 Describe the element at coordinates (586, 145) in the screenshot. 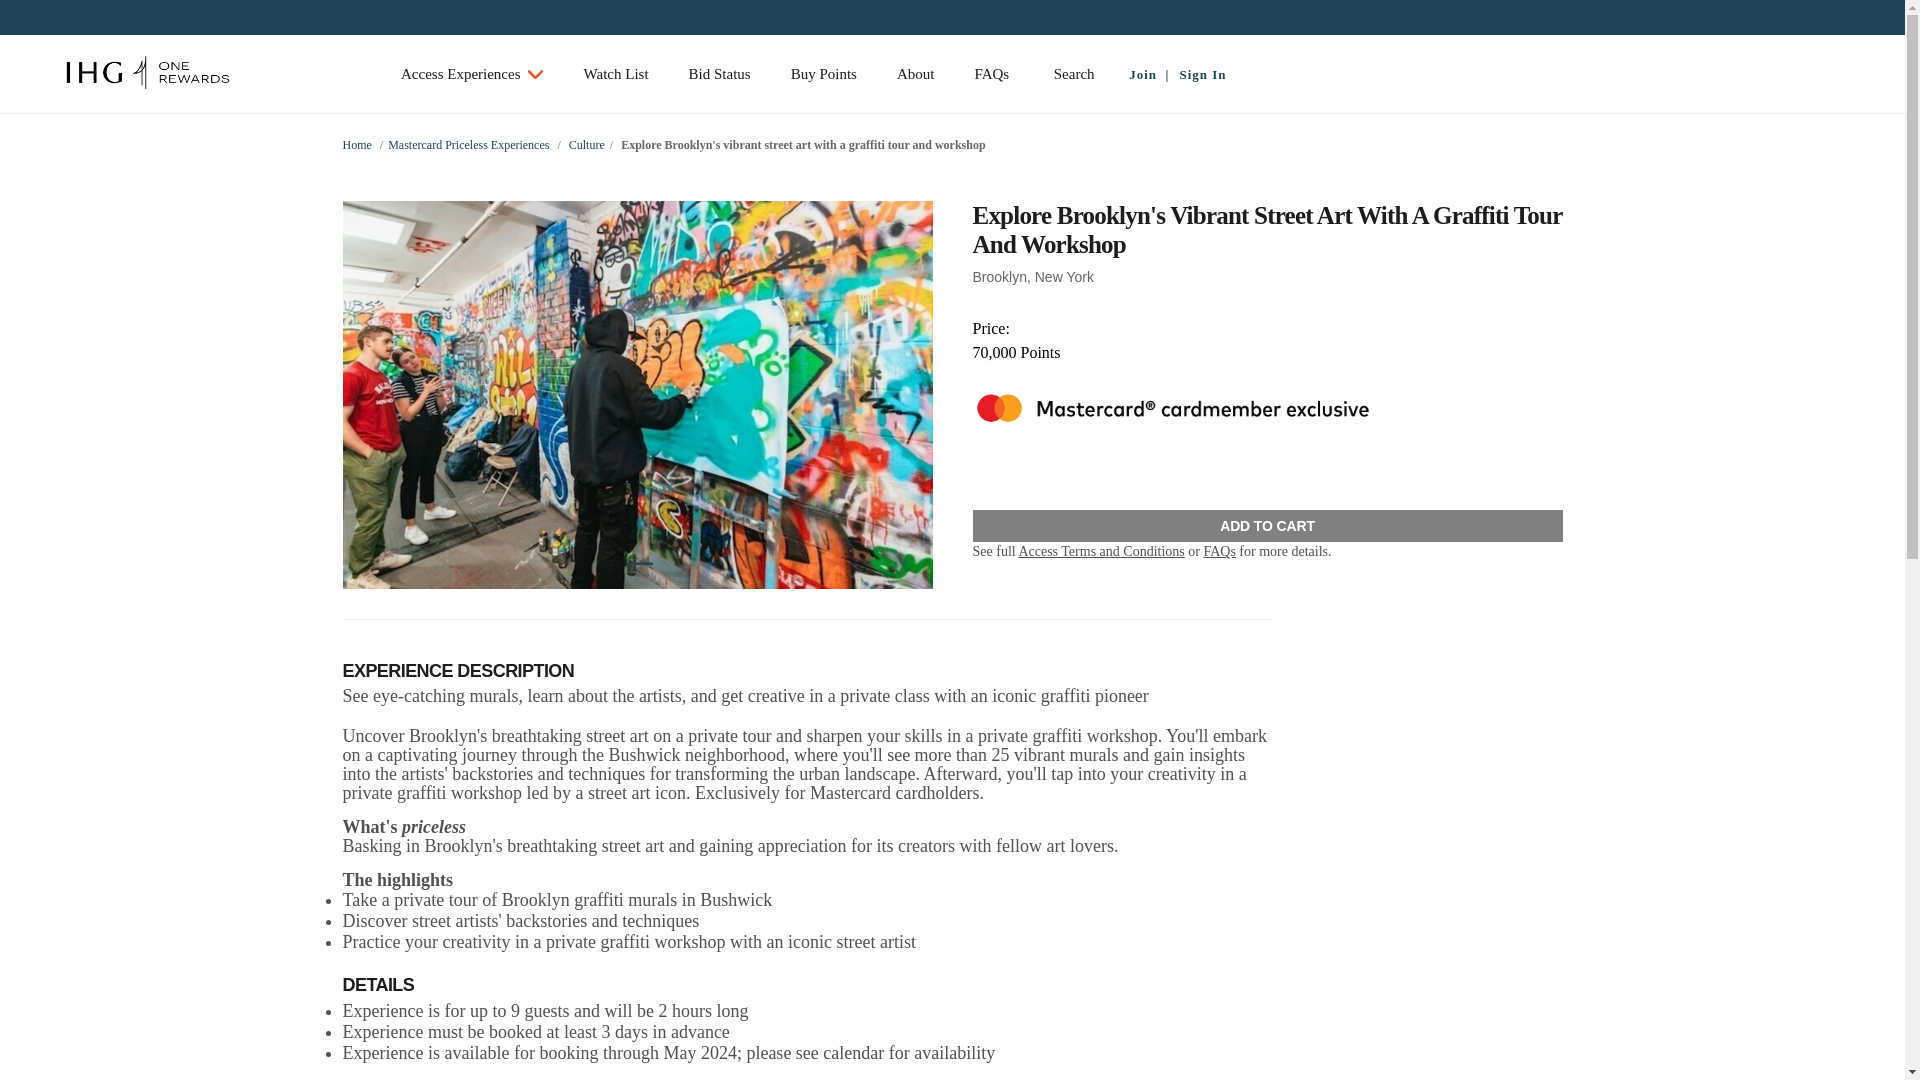

I see `Culture` at that location.